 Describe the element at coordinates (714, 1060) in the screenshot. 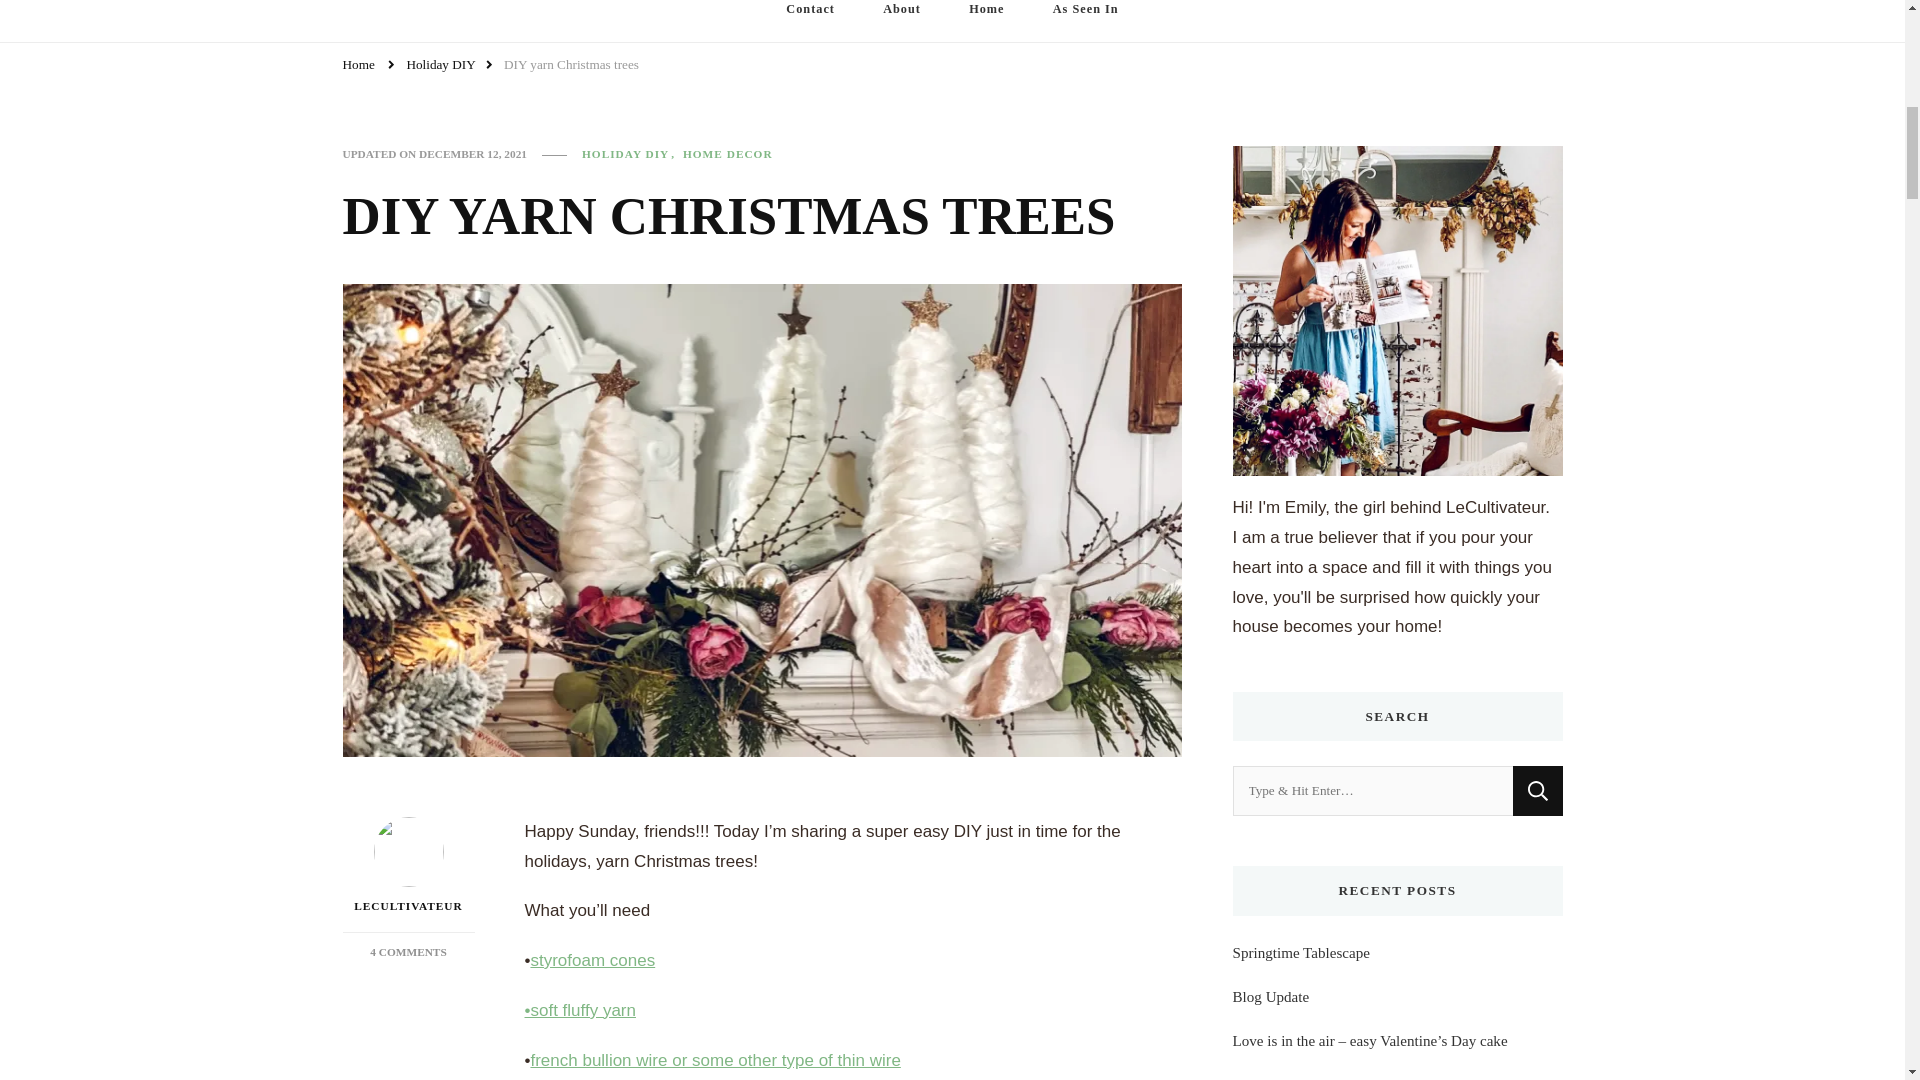

I see `Home` at that location.